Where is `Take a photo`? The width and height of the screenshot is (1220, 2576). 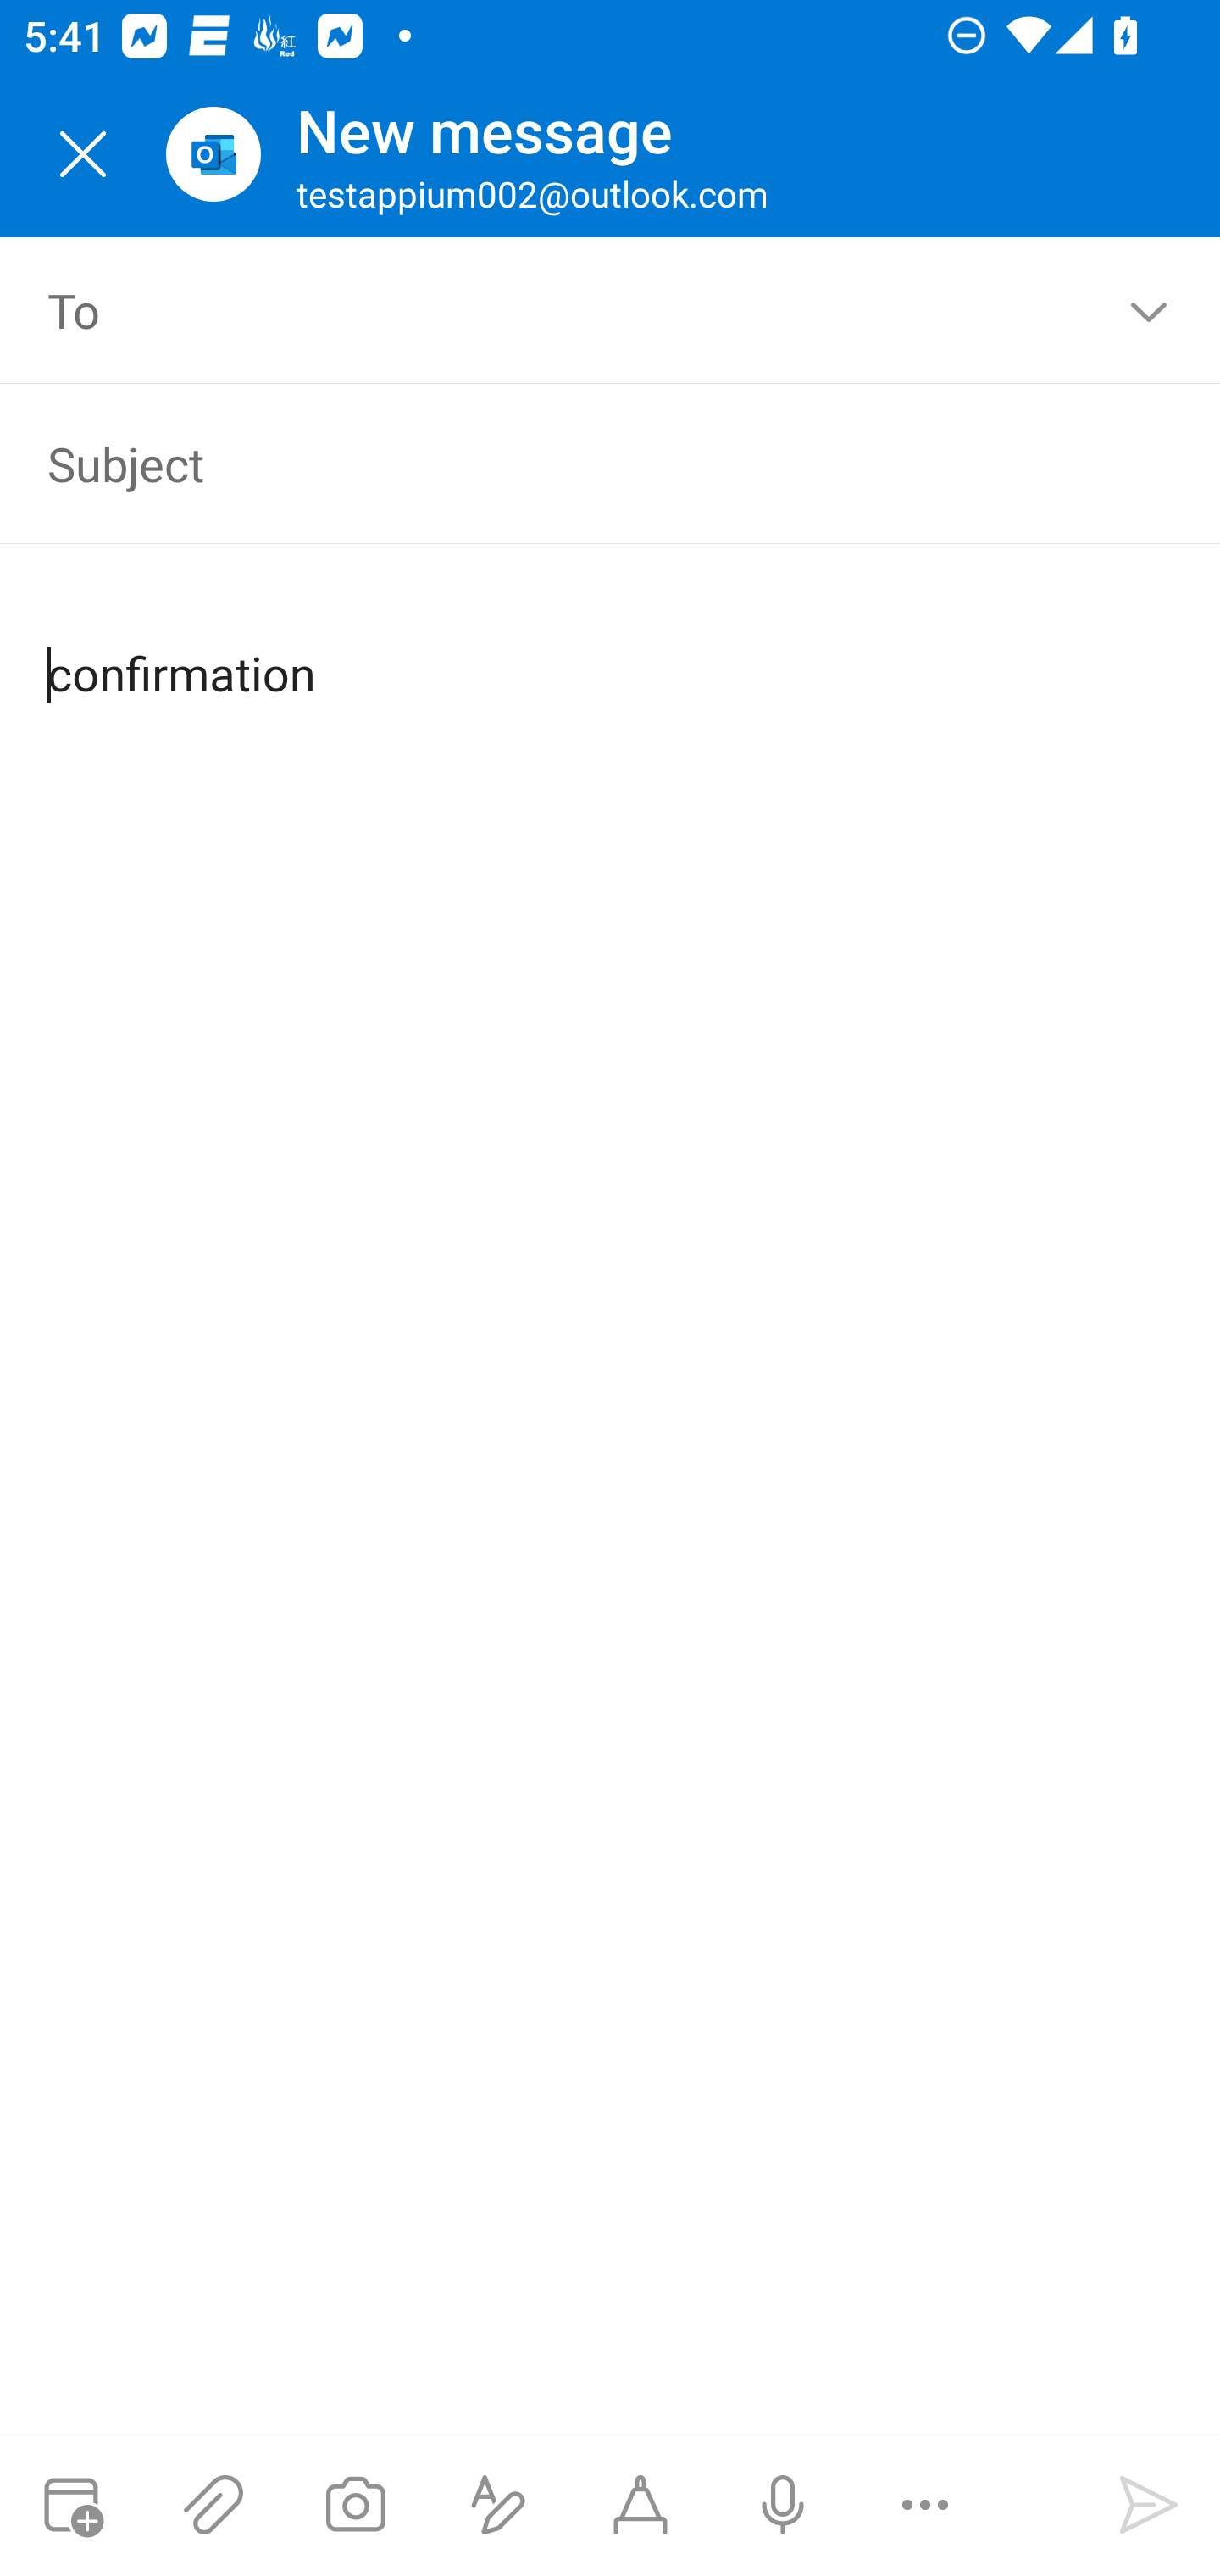 Take a photo is located at coordinates (355, 2505).